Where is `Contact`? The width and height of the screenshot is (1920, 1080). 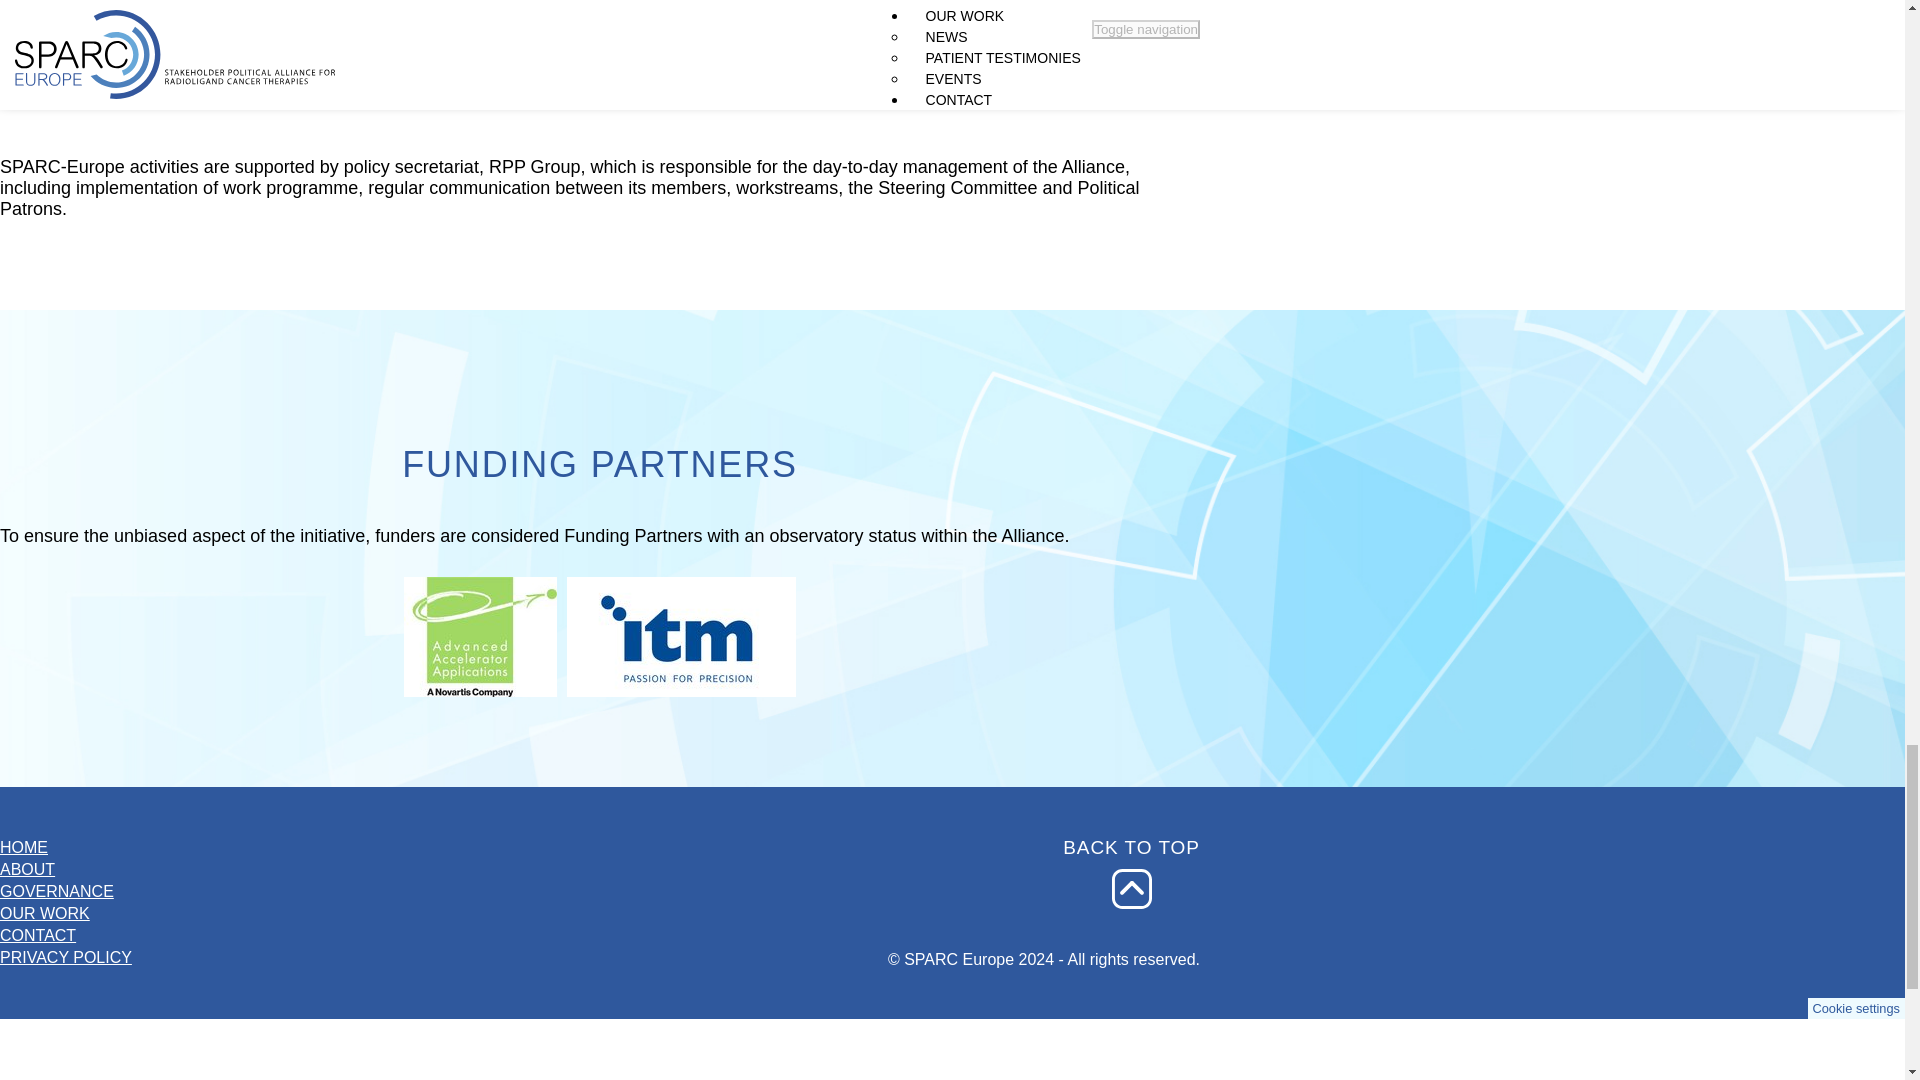
Contact is located at coordinates (66, 936).